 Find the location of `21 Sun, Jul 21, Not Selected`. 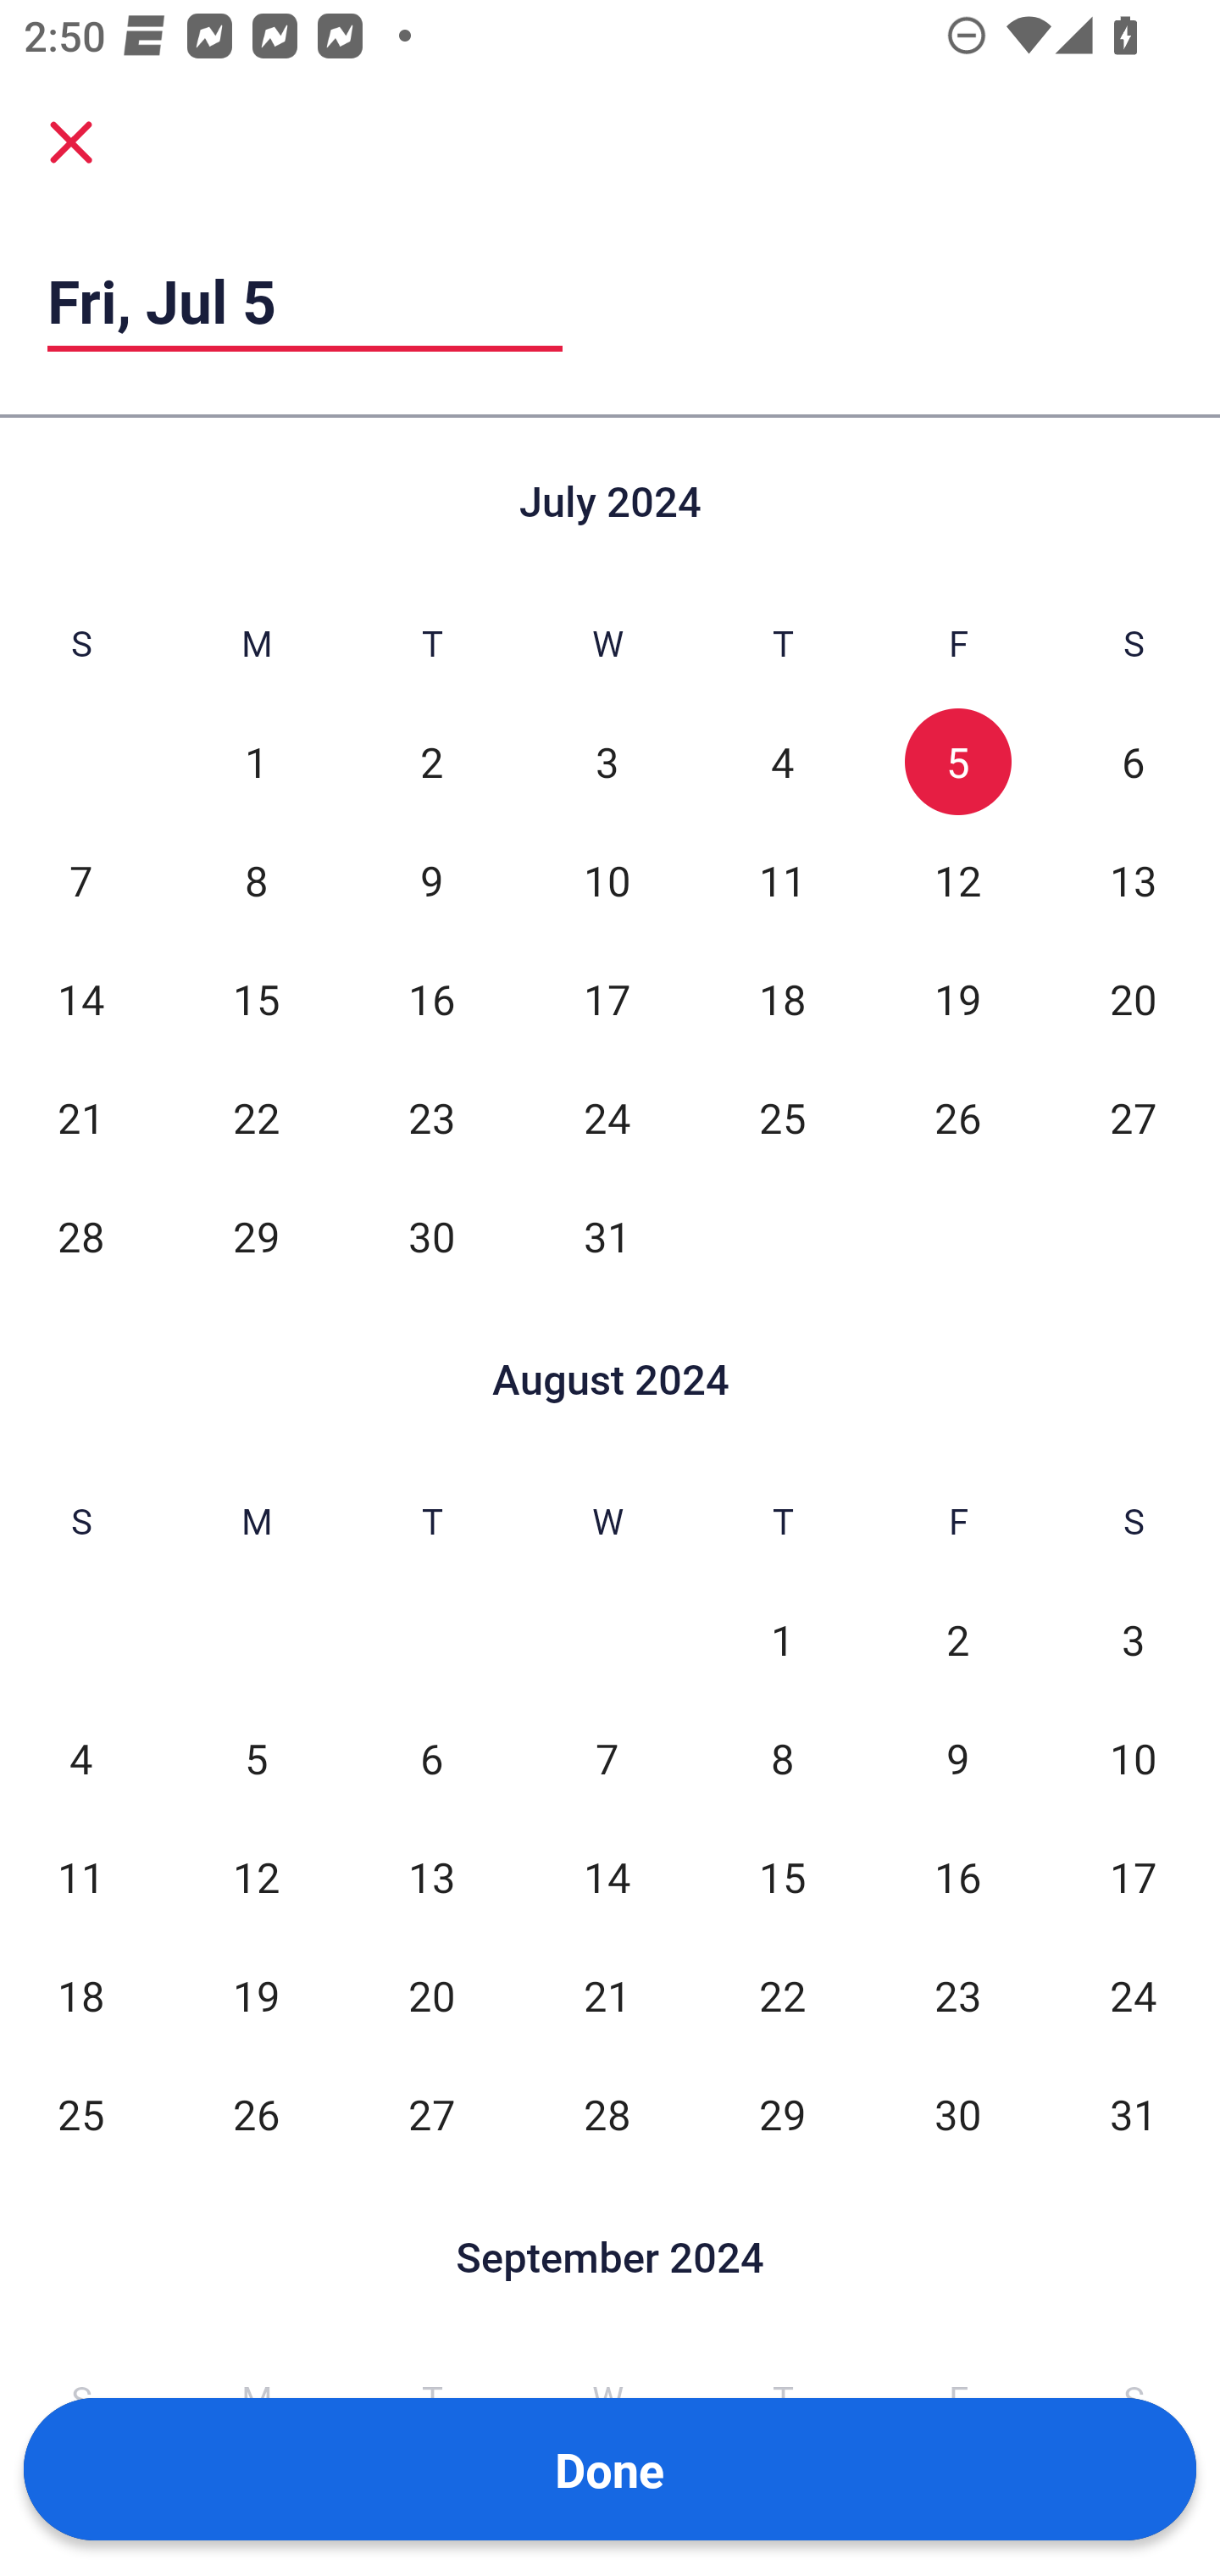

21 Sun, Jul 21, Not Selected is located at coordinates (80, 1118).